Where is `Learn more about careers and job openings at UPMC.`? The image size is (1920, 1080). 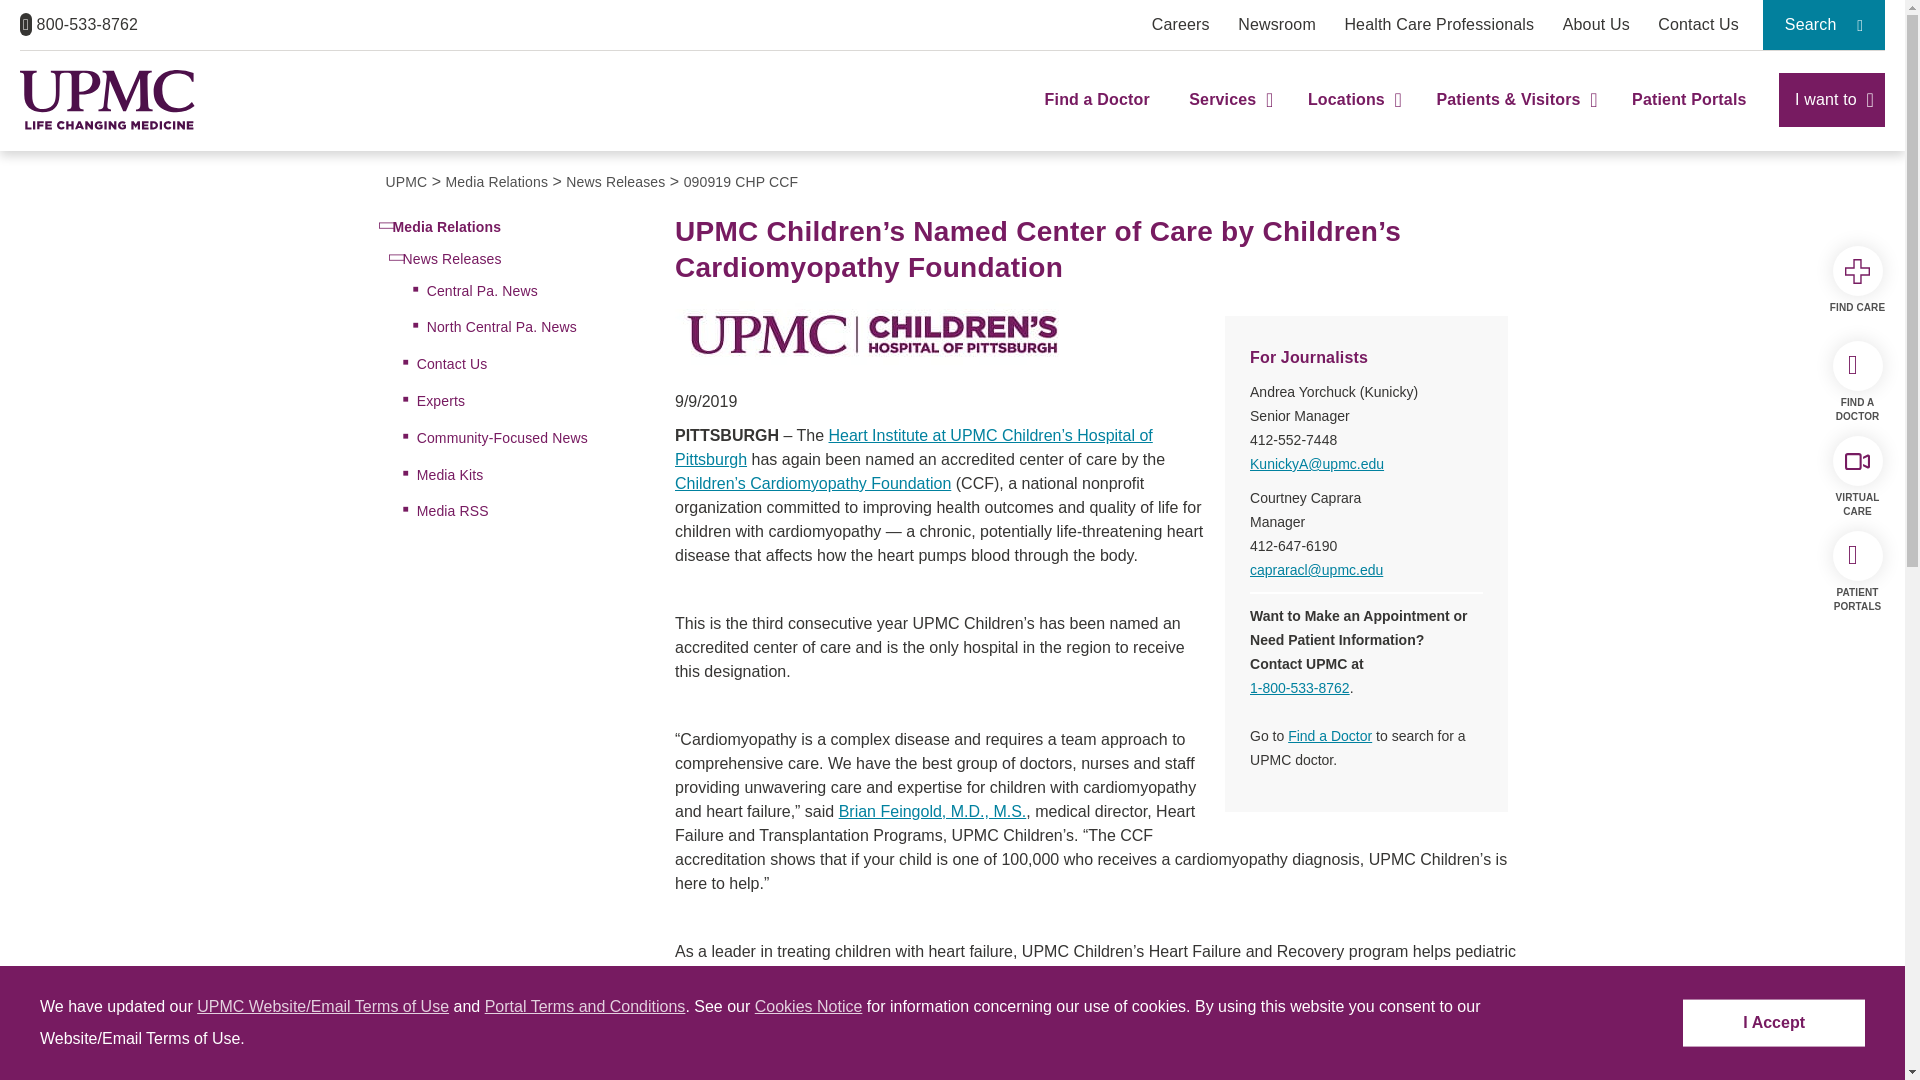
Learn more about careers and job openings at UPMC. is located at coordinates (1180, 24).